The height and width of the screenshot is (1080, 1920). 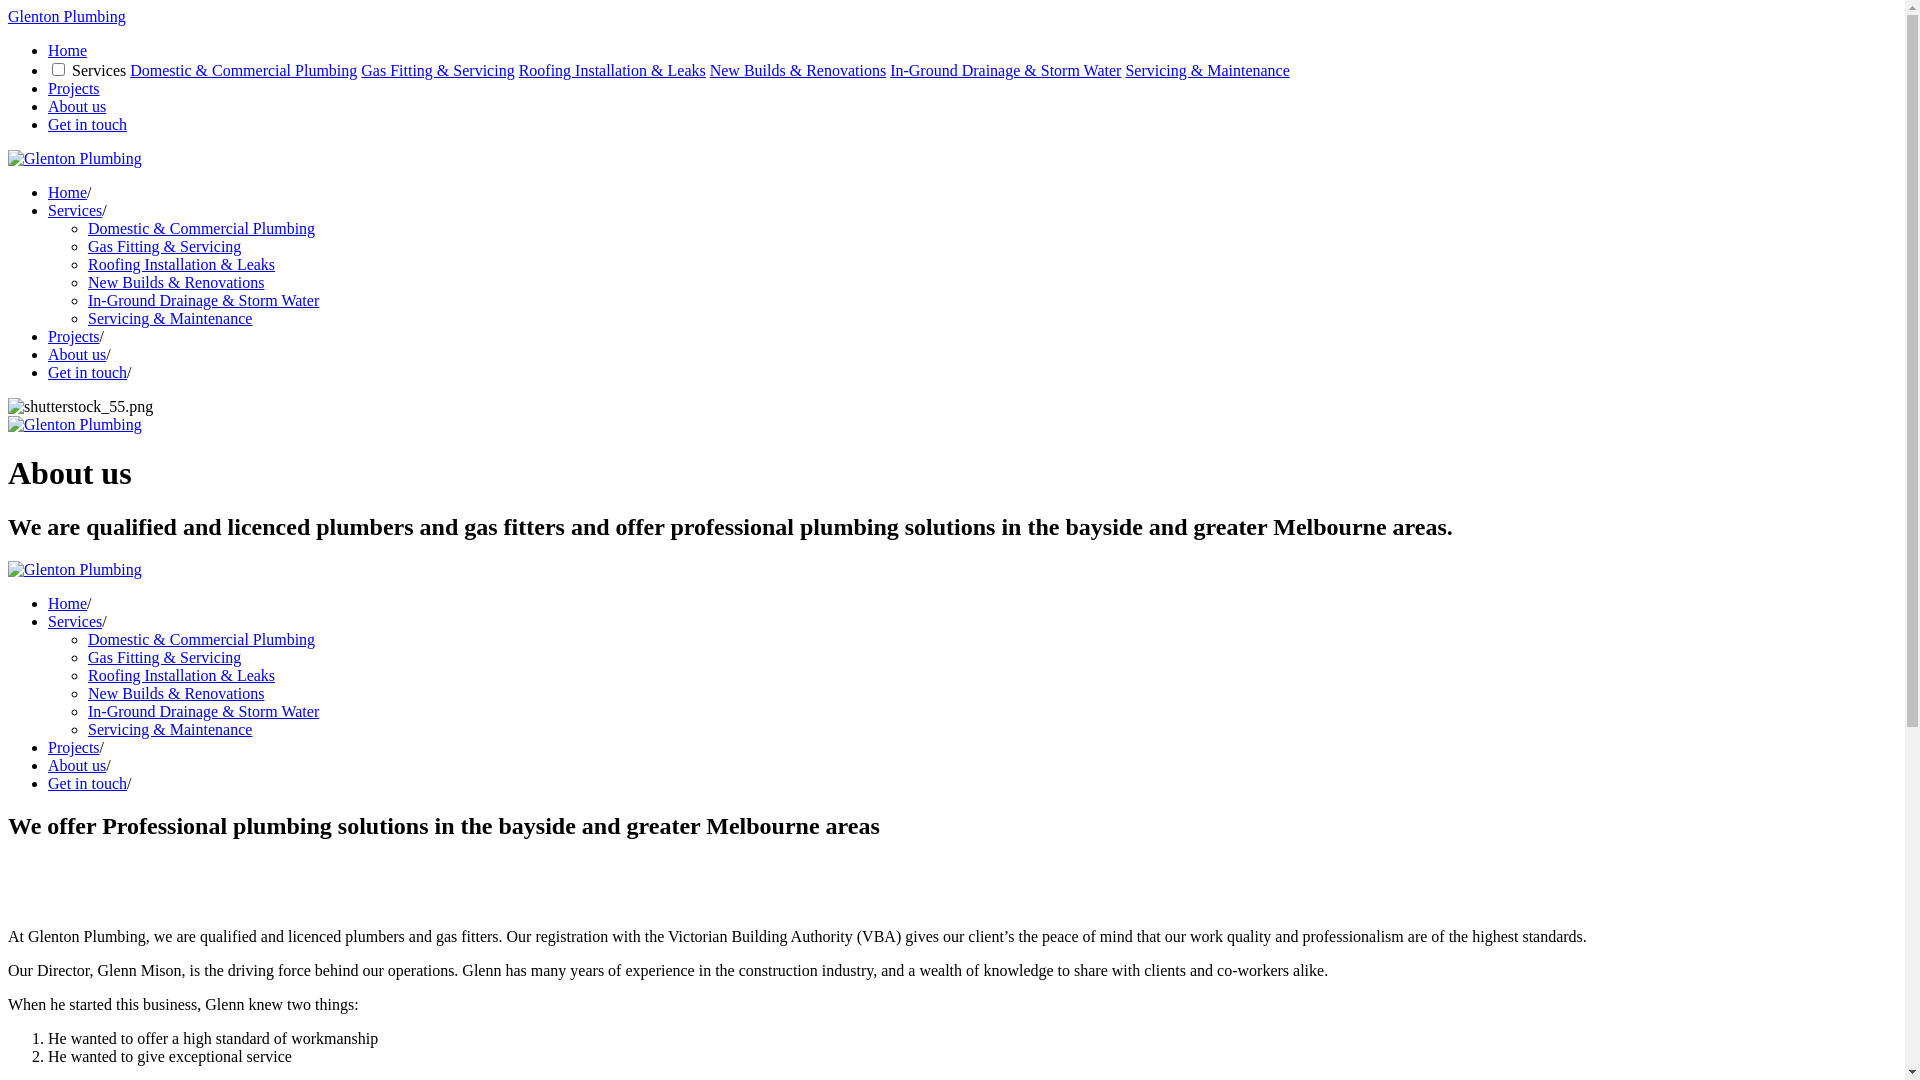 I want to click on New Builds & Renovations, so click(x=176, y=282).